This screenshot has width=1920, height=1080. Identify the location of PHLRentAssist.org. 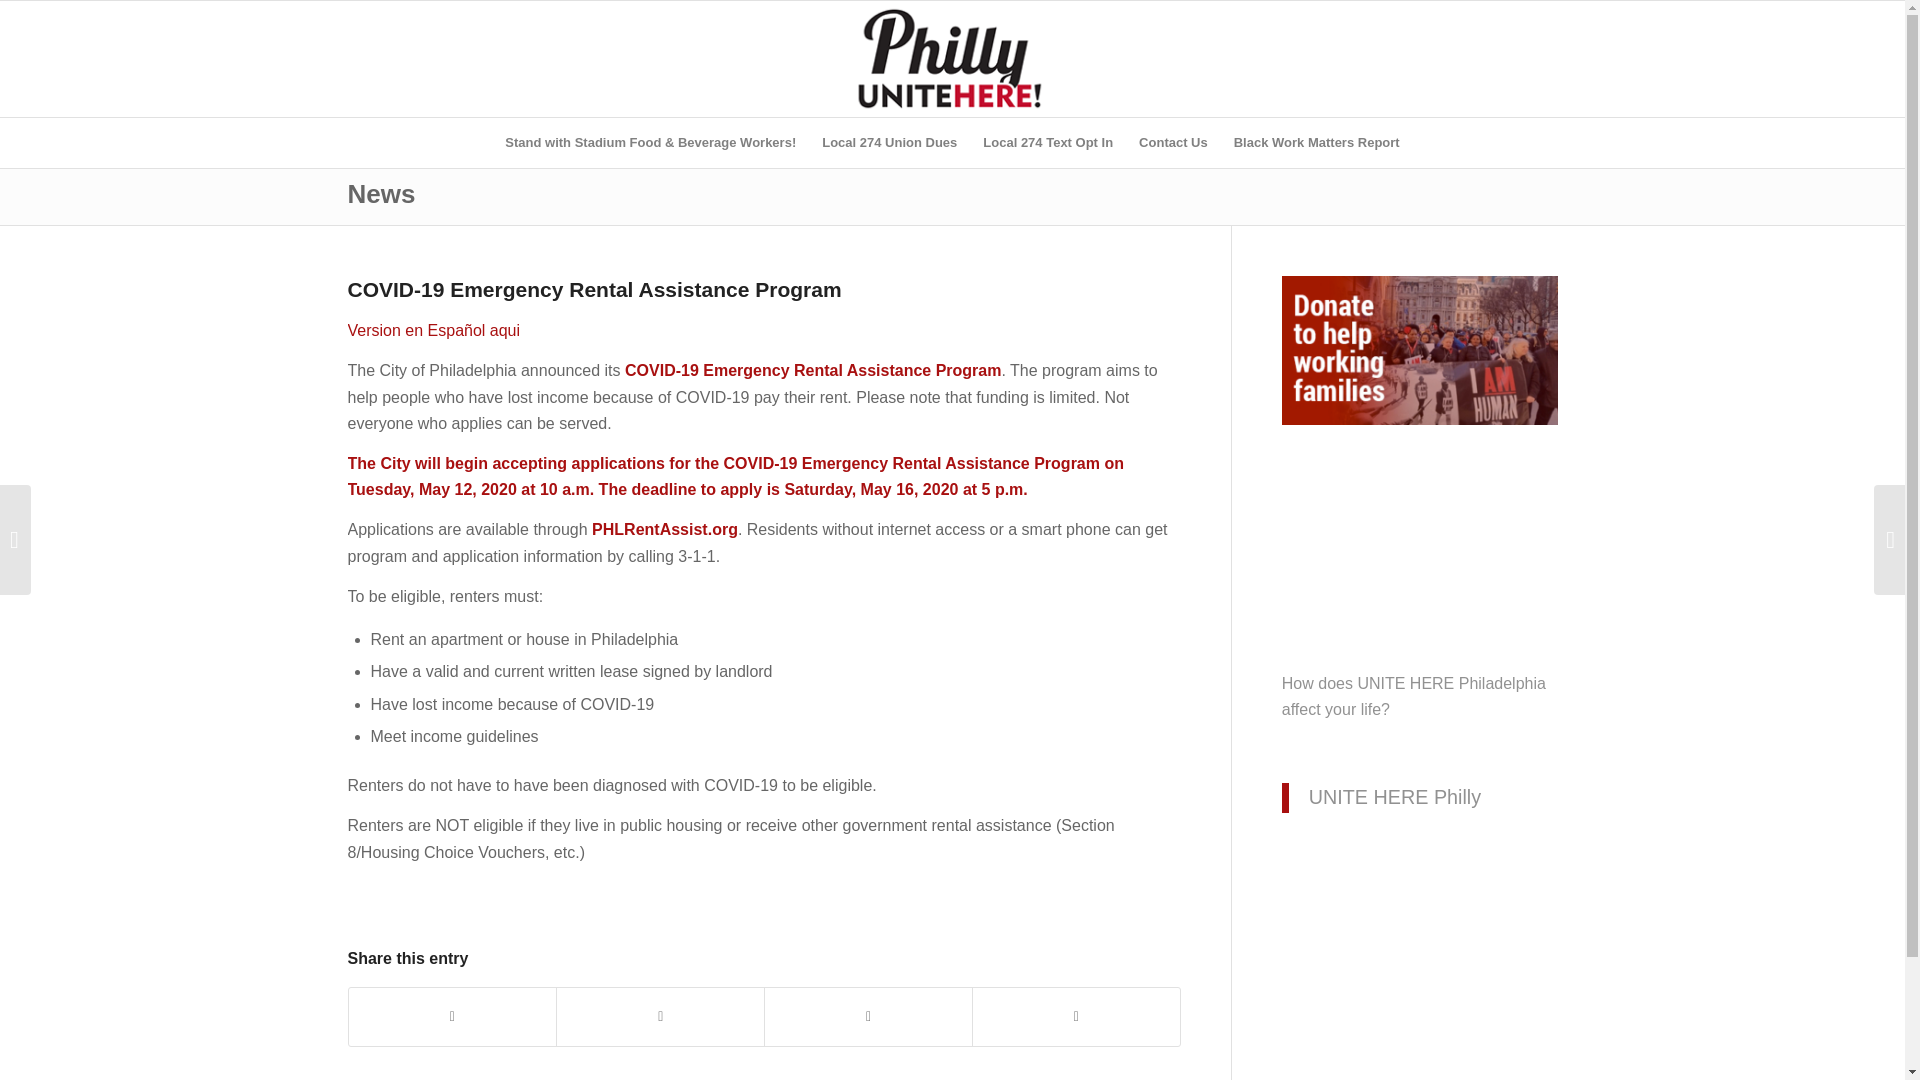
(664, 528).